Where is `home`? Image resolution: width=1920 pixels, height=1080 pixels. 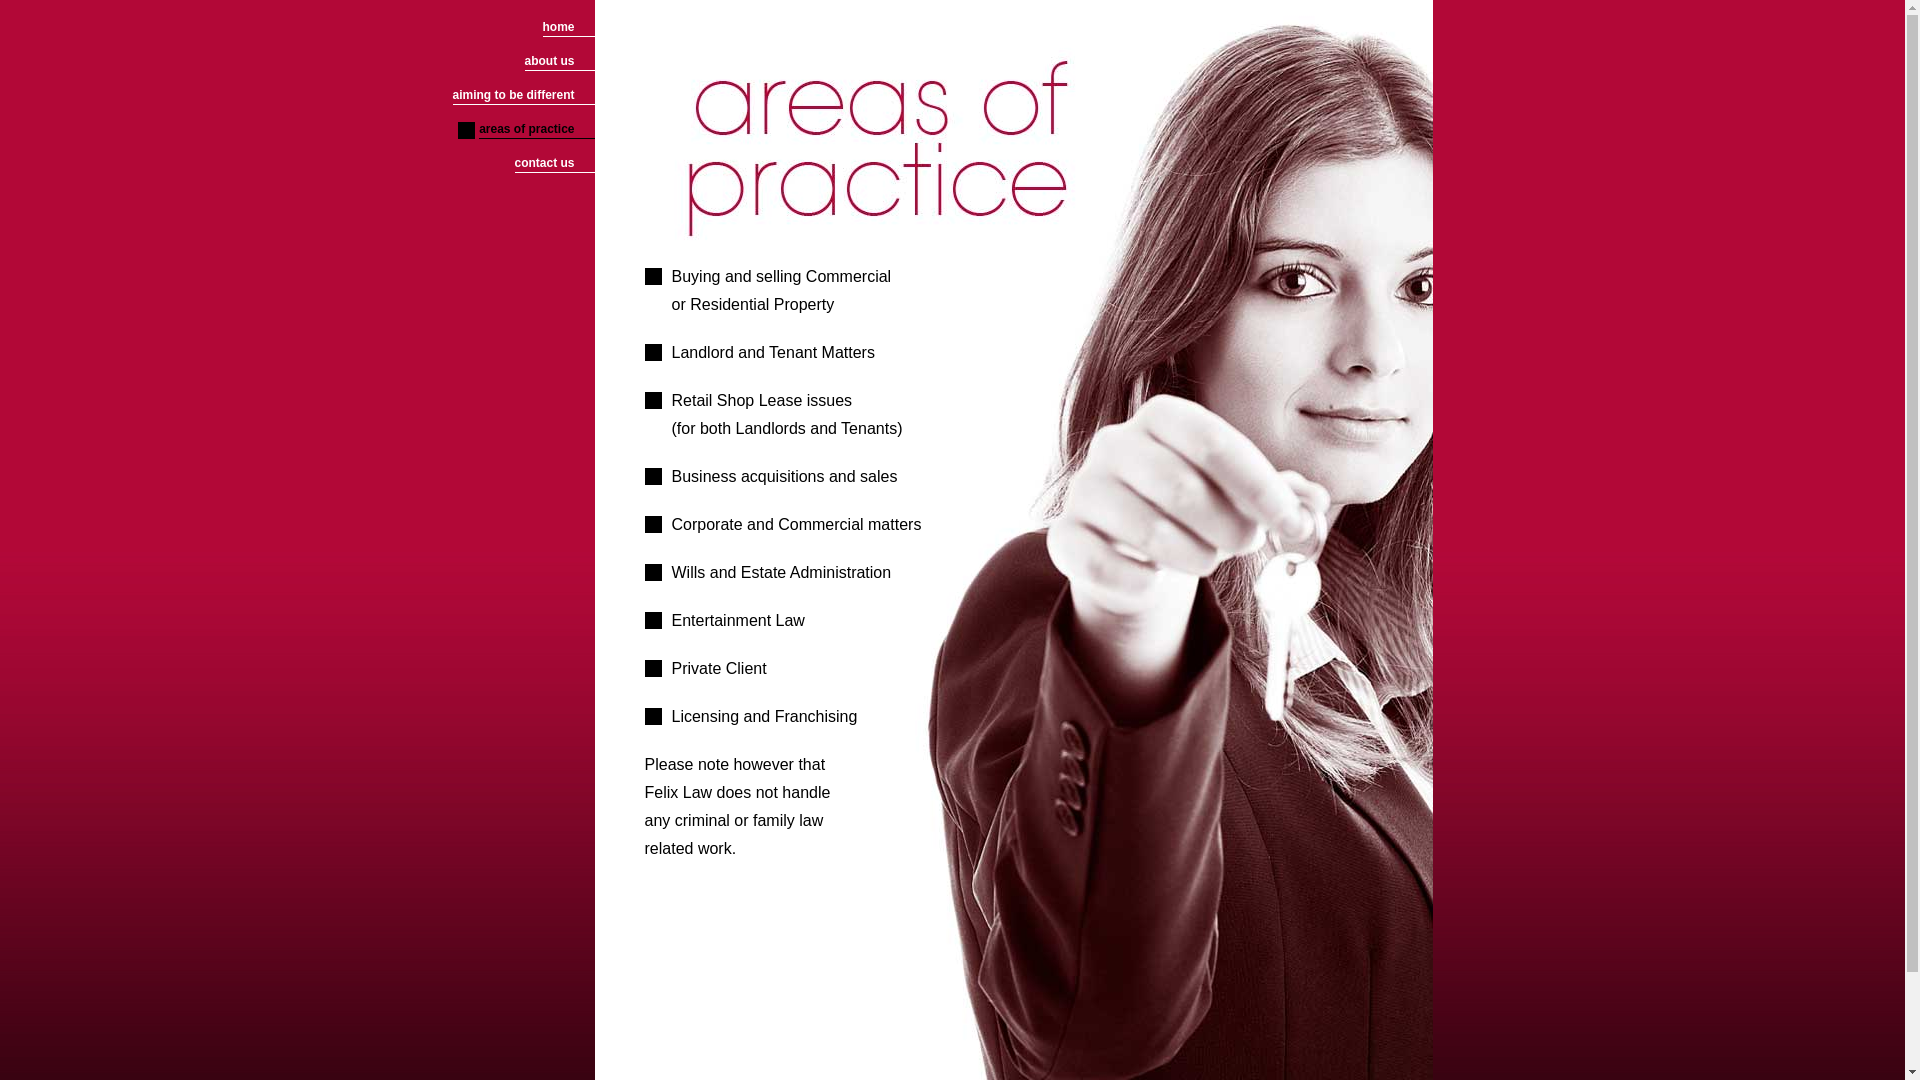 home is located at coordinates (568, 28).